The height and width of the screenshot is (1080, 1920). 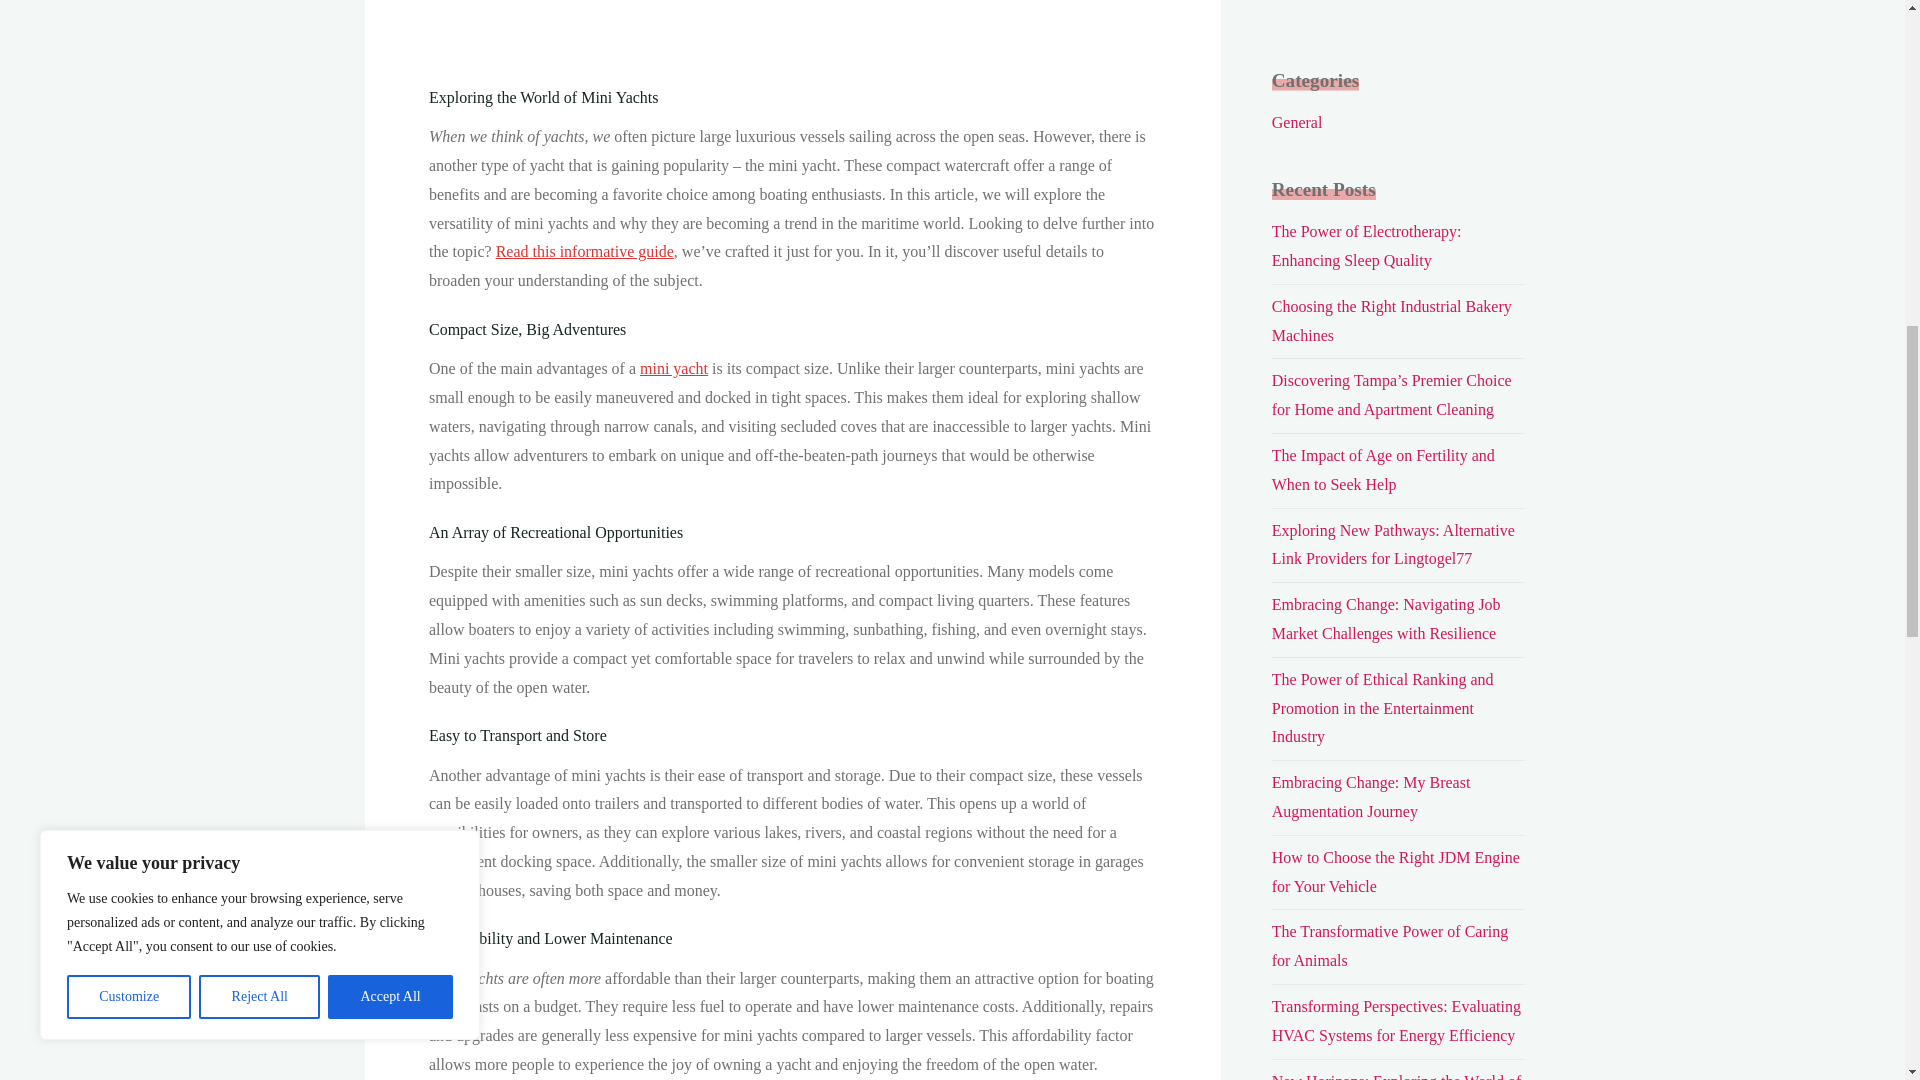 What do you see at coordinates (584, 252) in the screenshot?
I see `Read this informative guide` at bounding box center [584, 252].